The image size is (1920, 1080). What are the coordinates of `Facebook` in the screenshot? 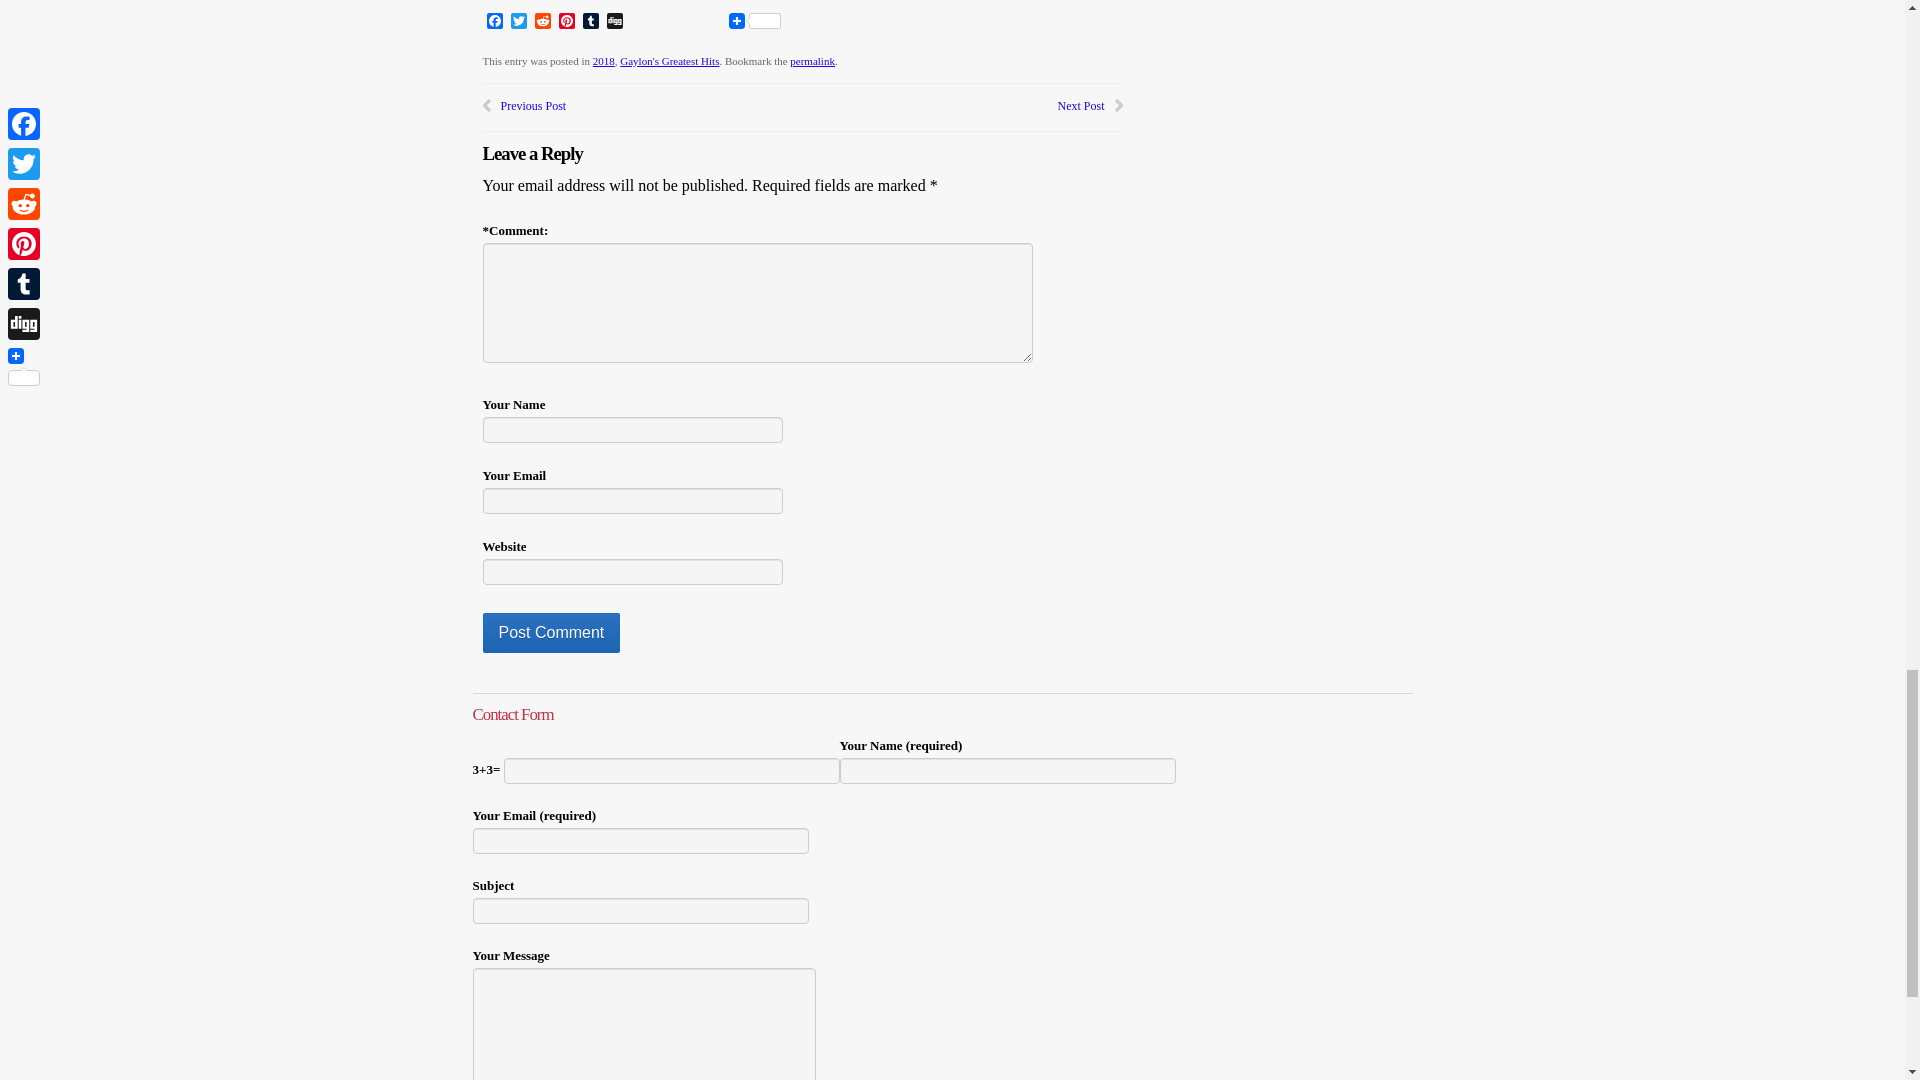 It's located at (494, 22).